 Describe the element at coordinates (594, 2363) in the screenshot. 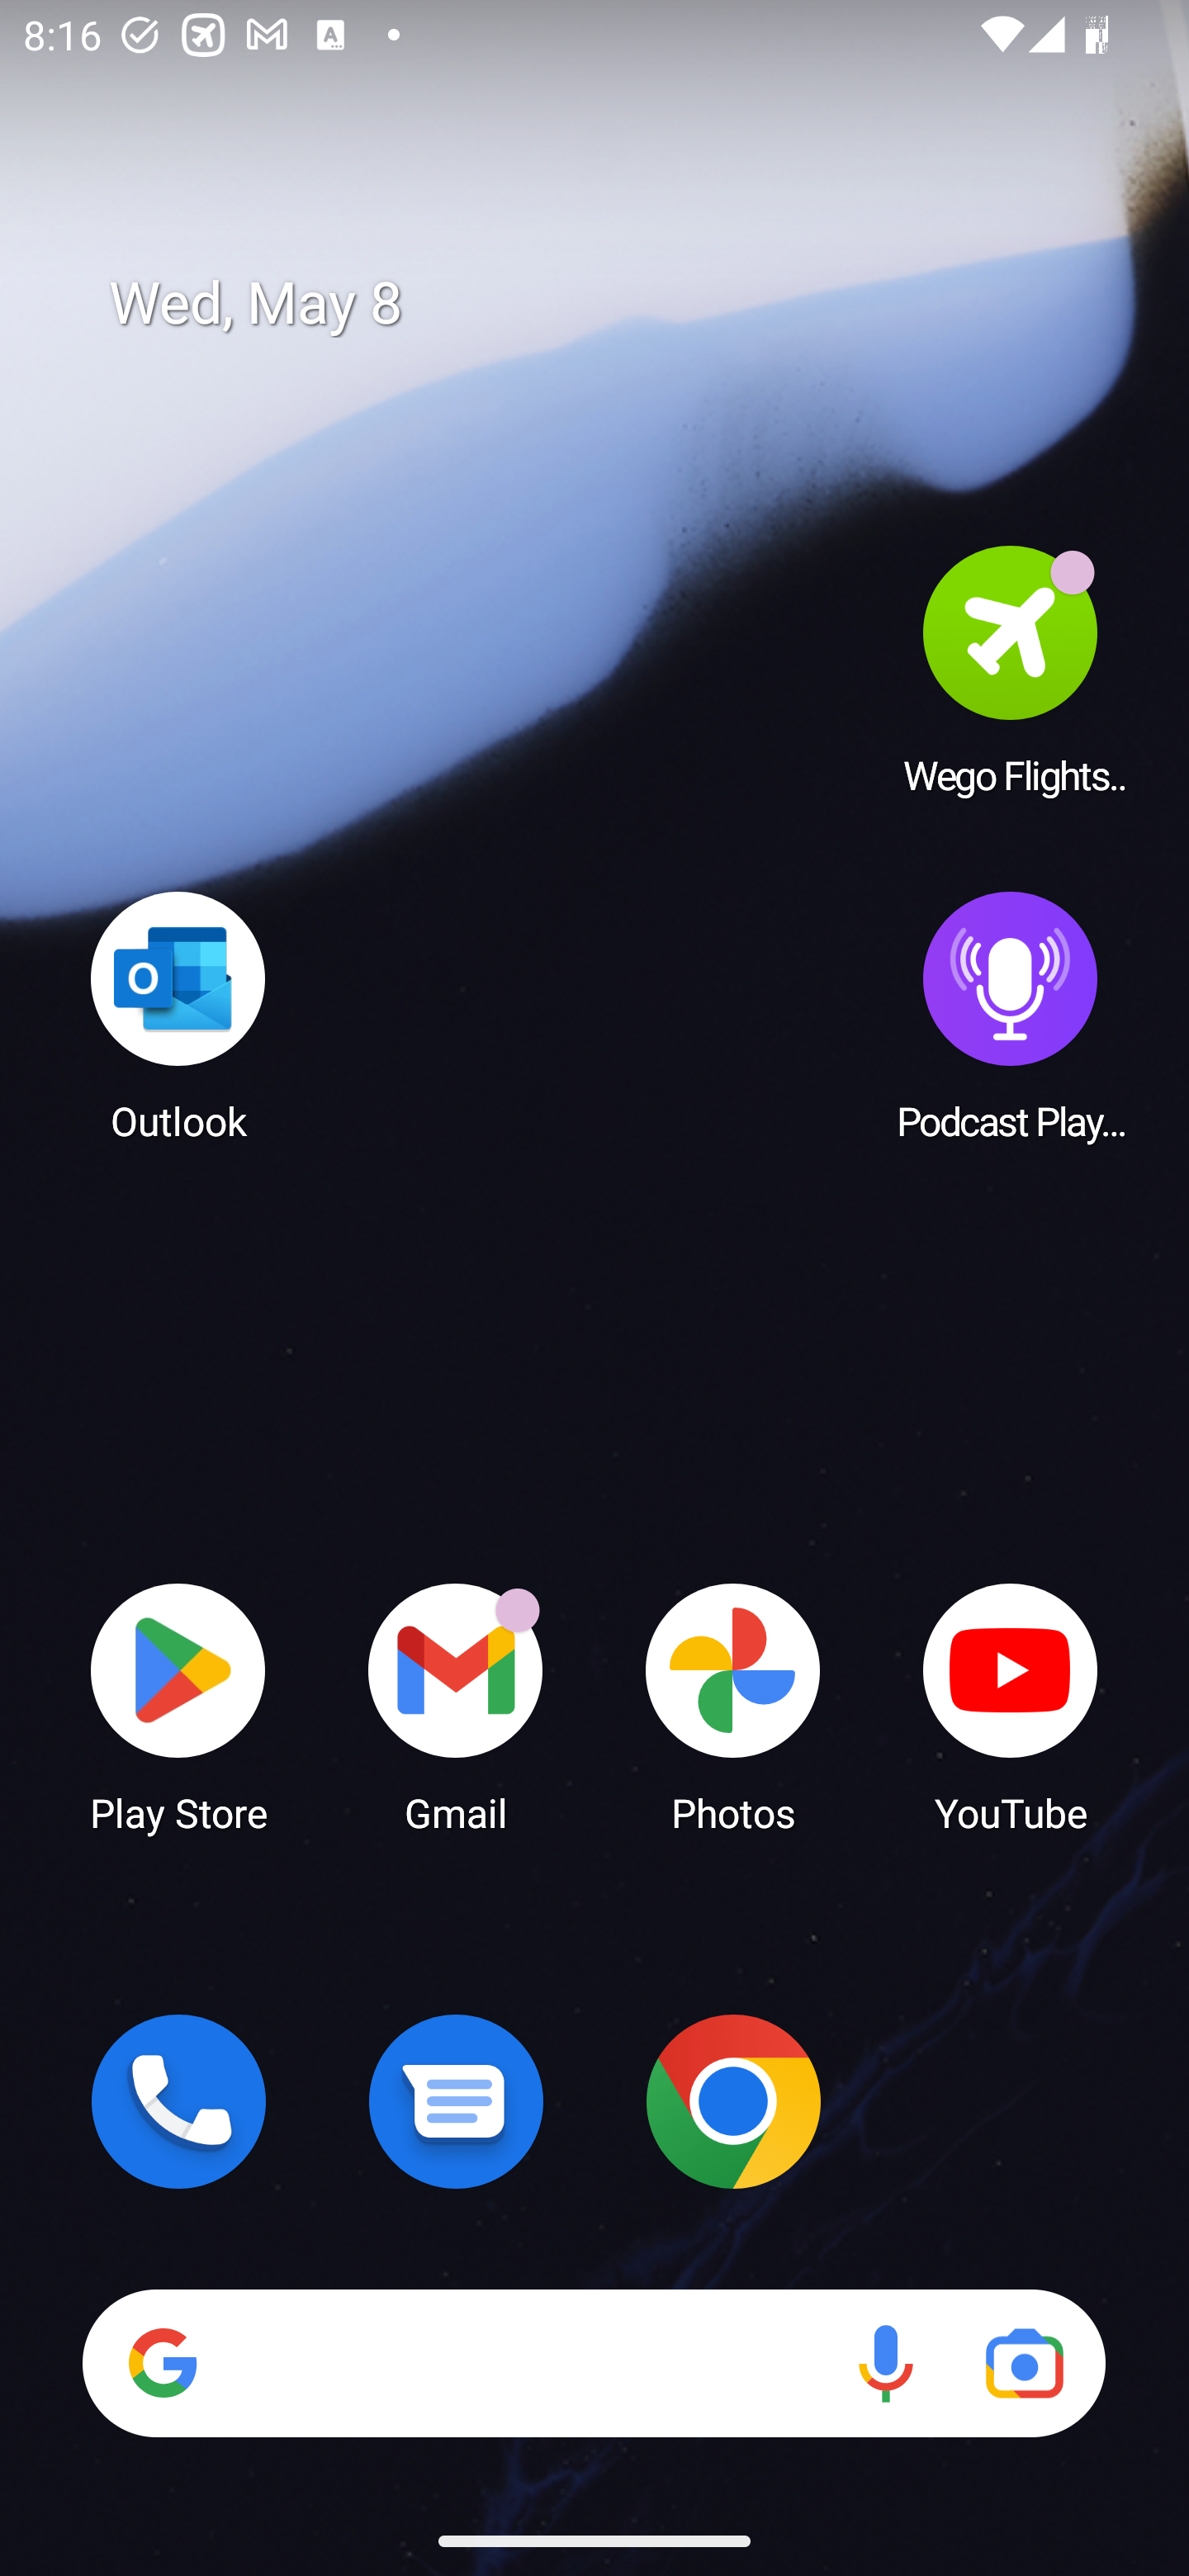

I see `Search Voice search Google Lens` at that location.